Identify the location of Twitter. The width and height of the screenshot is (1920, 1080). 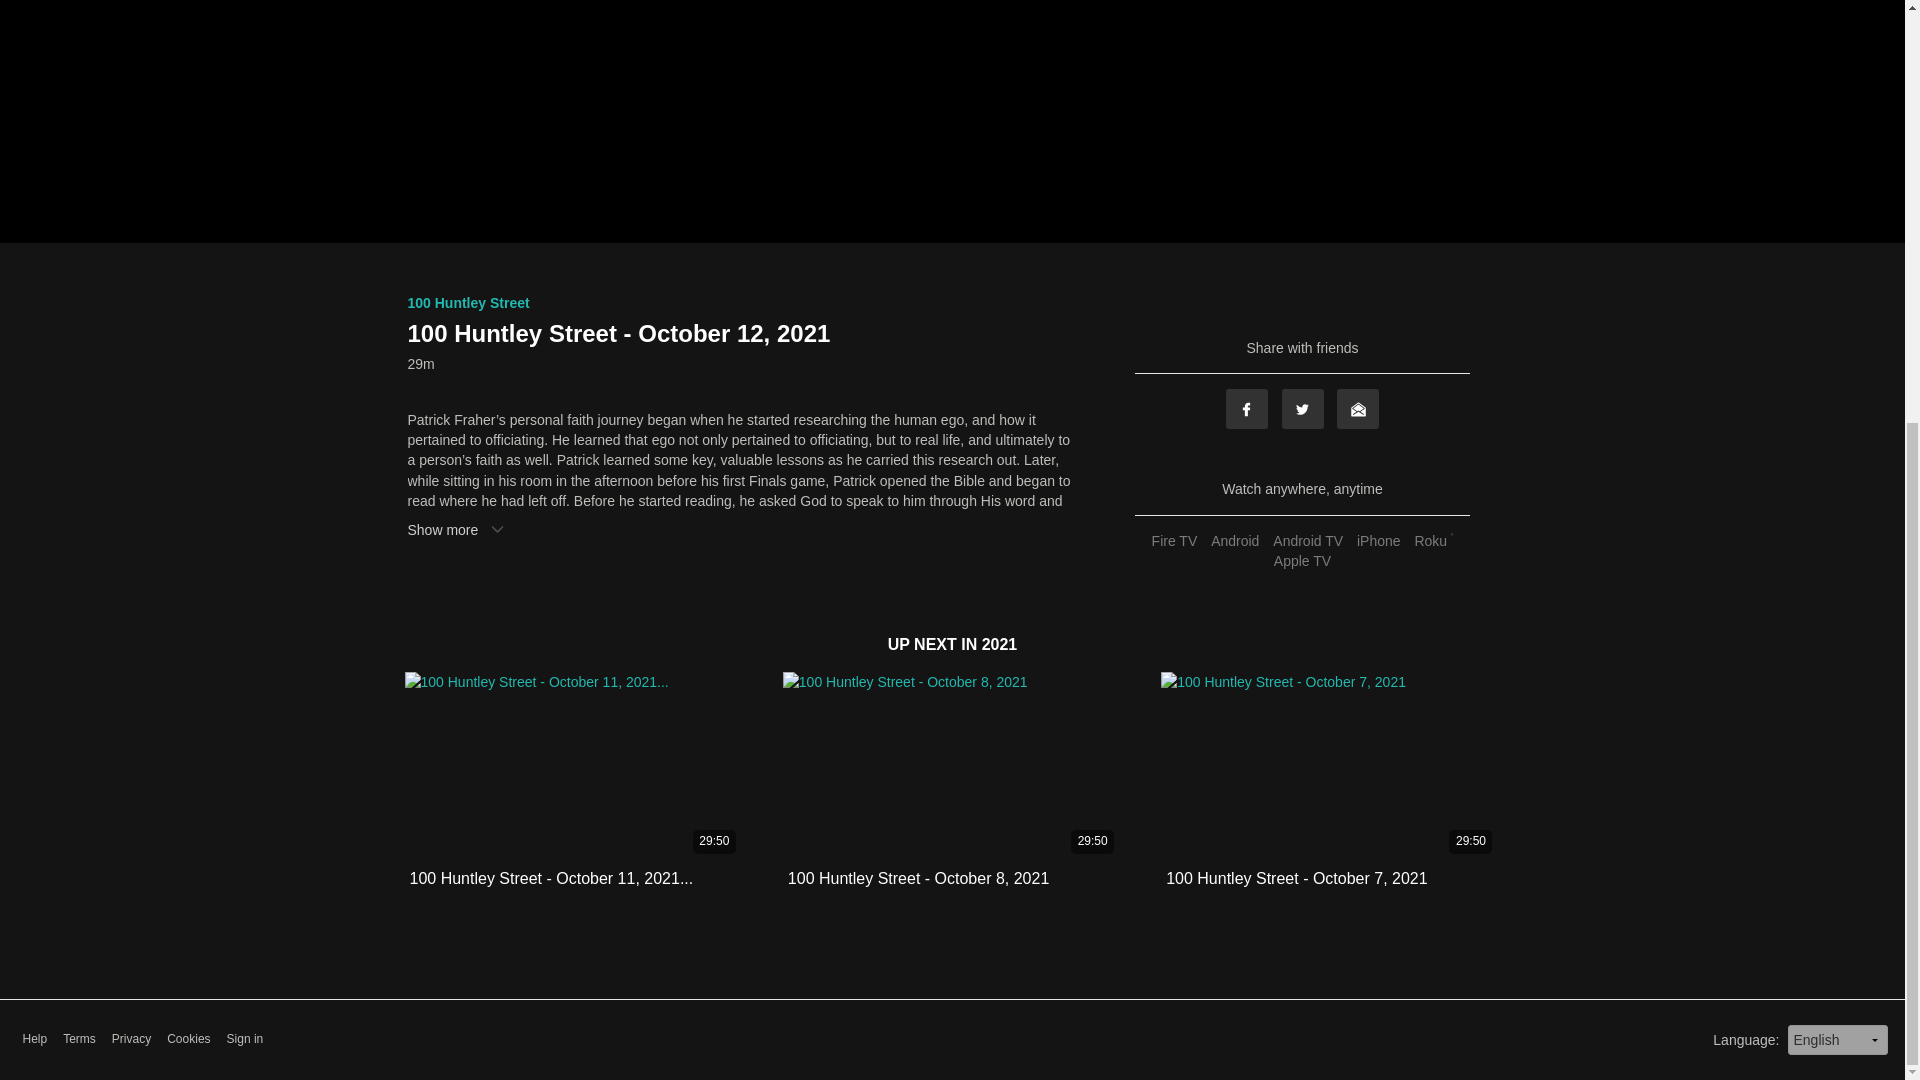
(1303, 408).